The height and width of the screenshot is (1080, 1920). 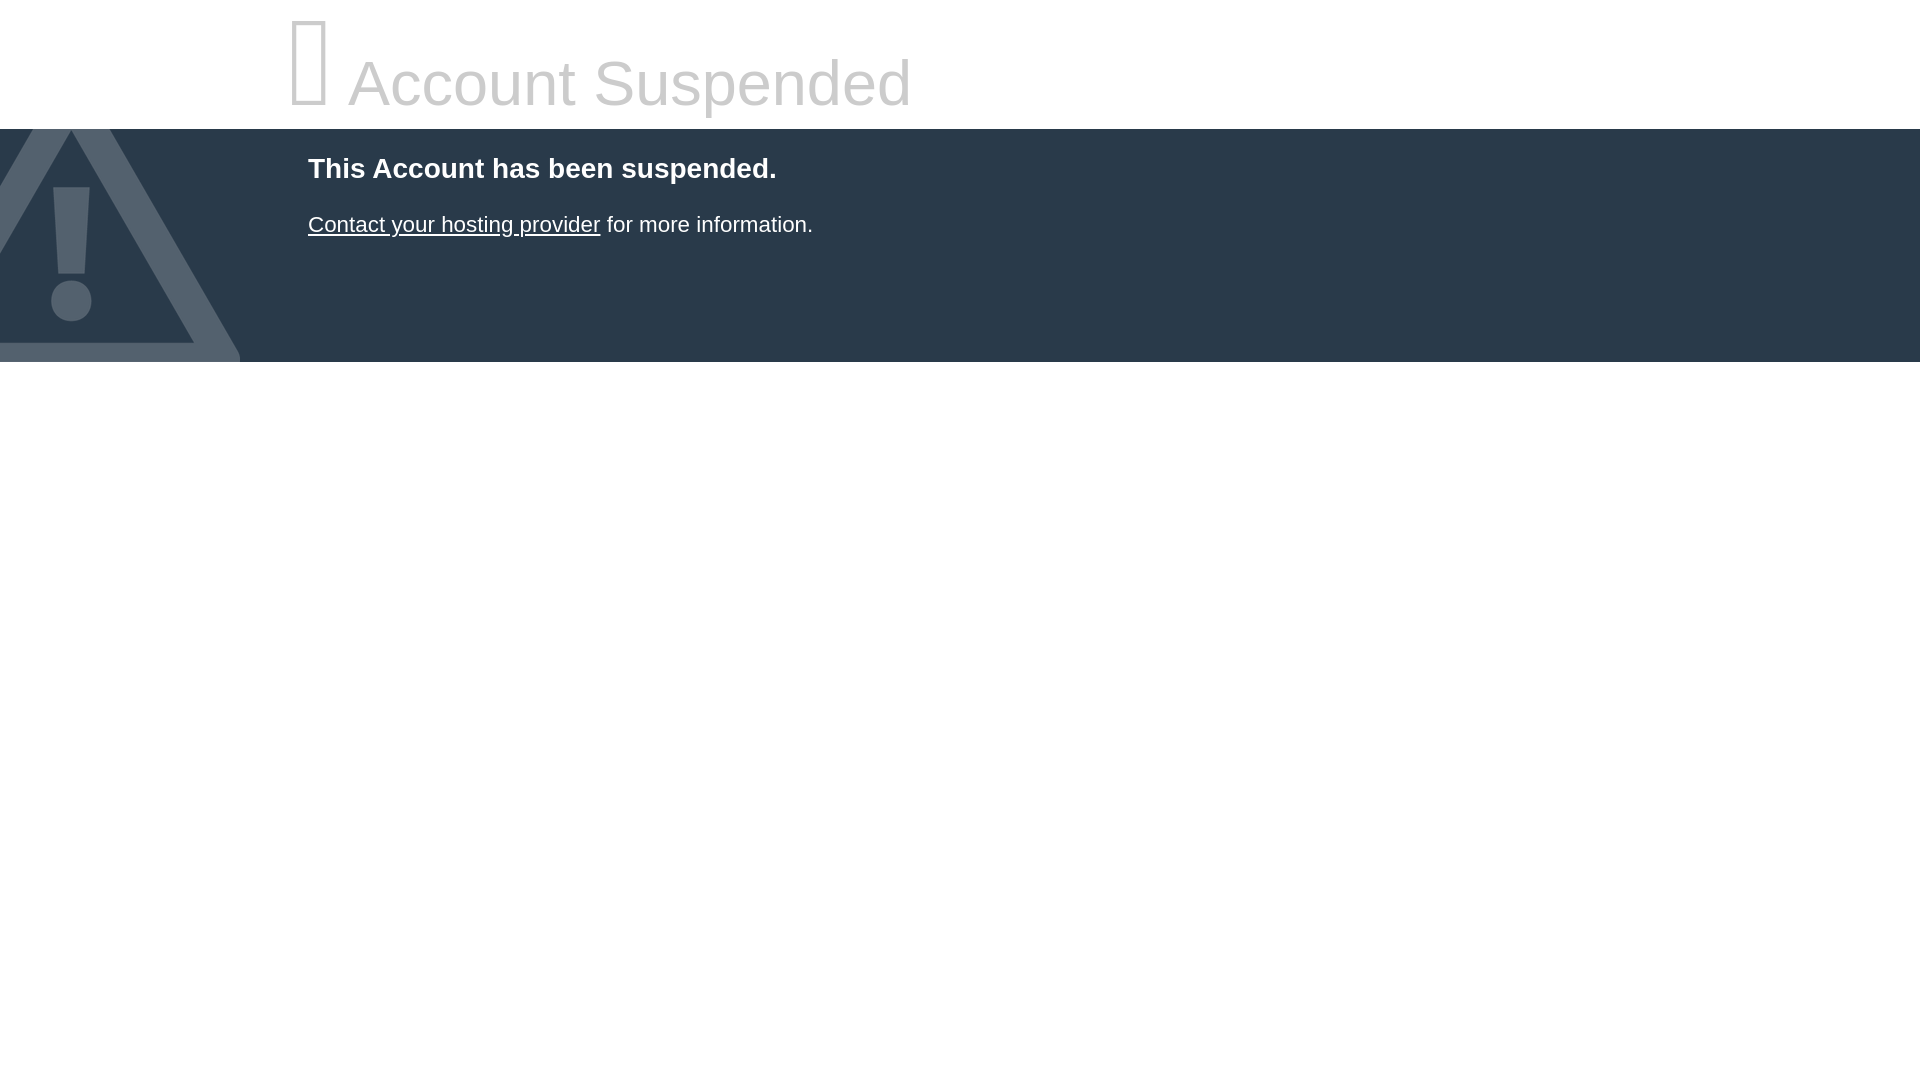 I want to click on Contact your hosting provider, so click(x=453, y=224).